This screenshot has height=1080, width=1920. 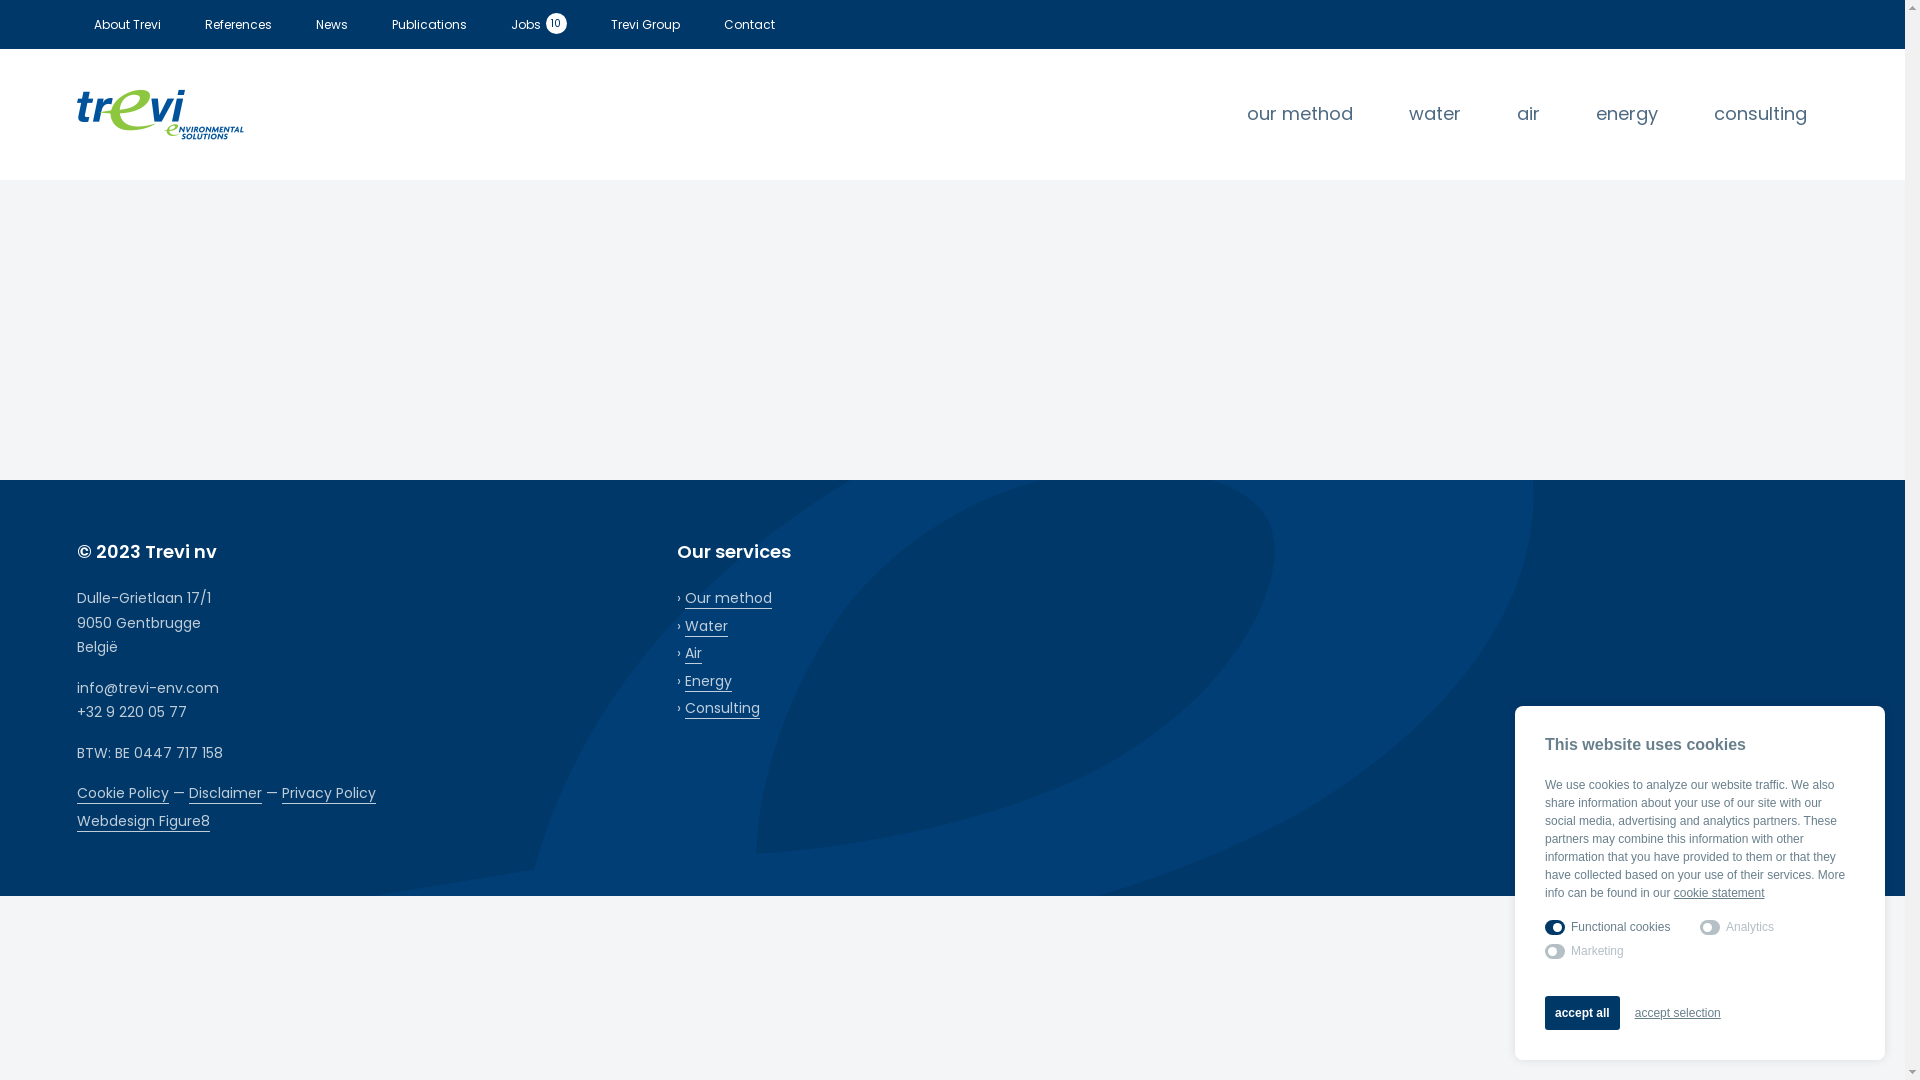 I want to click on water, so click(x=1435, y=115).